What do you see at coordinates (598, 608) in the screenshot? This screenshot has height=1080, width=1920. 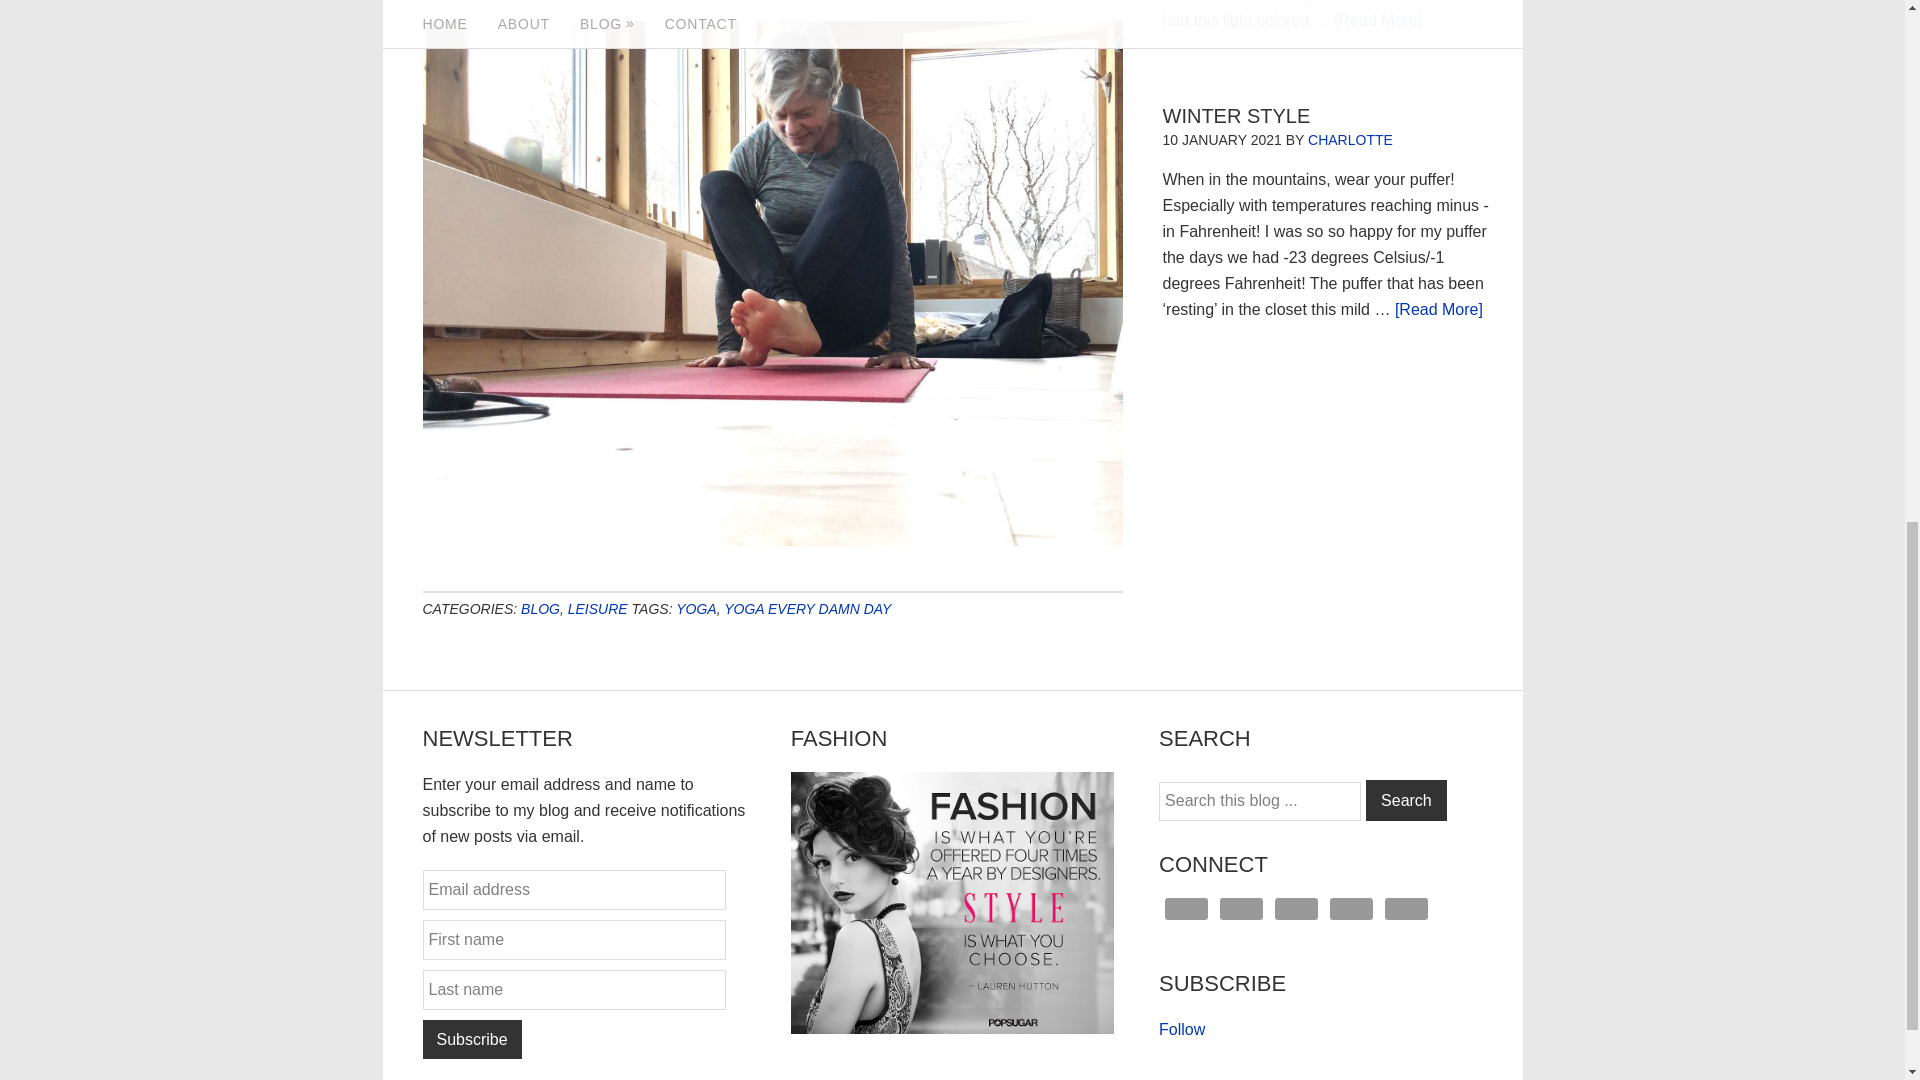 I see `LEISURE` at bounding box center [598, 608].